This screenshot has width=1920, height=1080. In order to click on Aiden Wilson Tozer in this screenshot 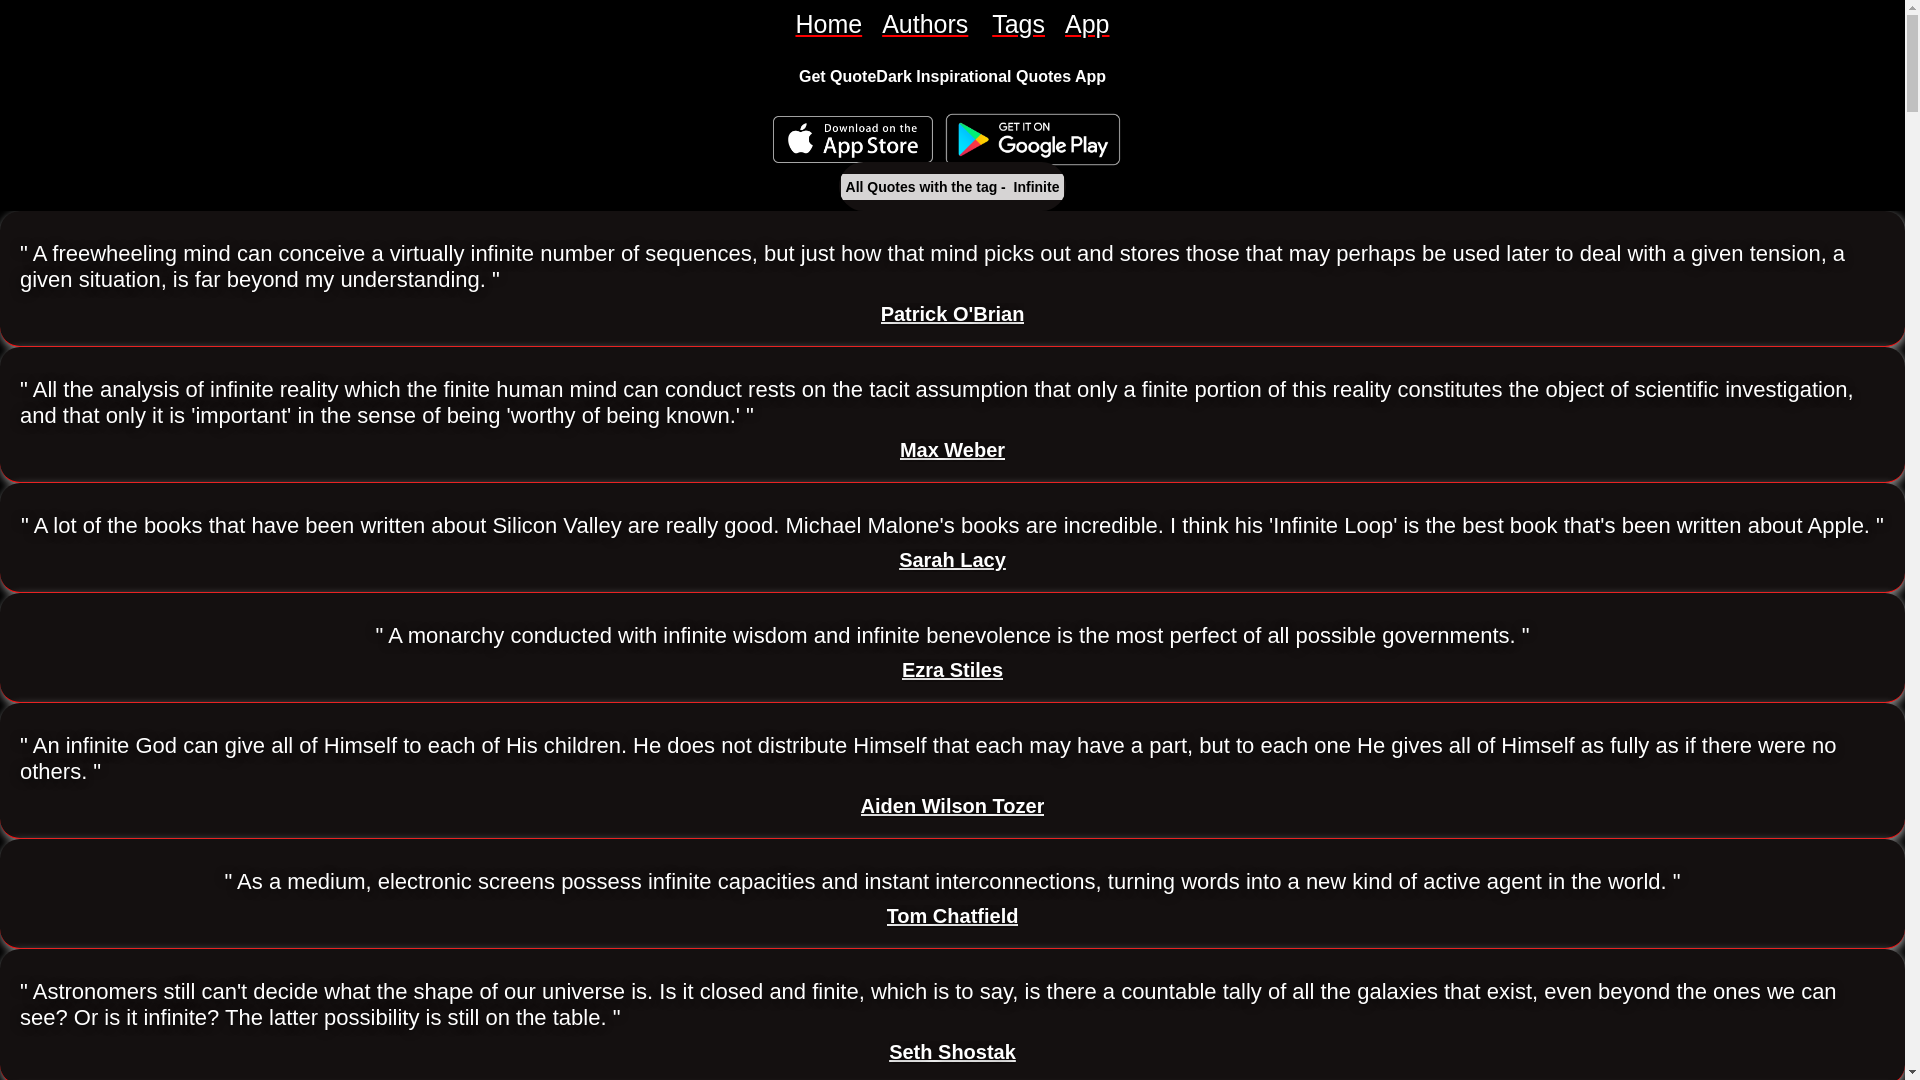, I will do `click(952, 806)`.